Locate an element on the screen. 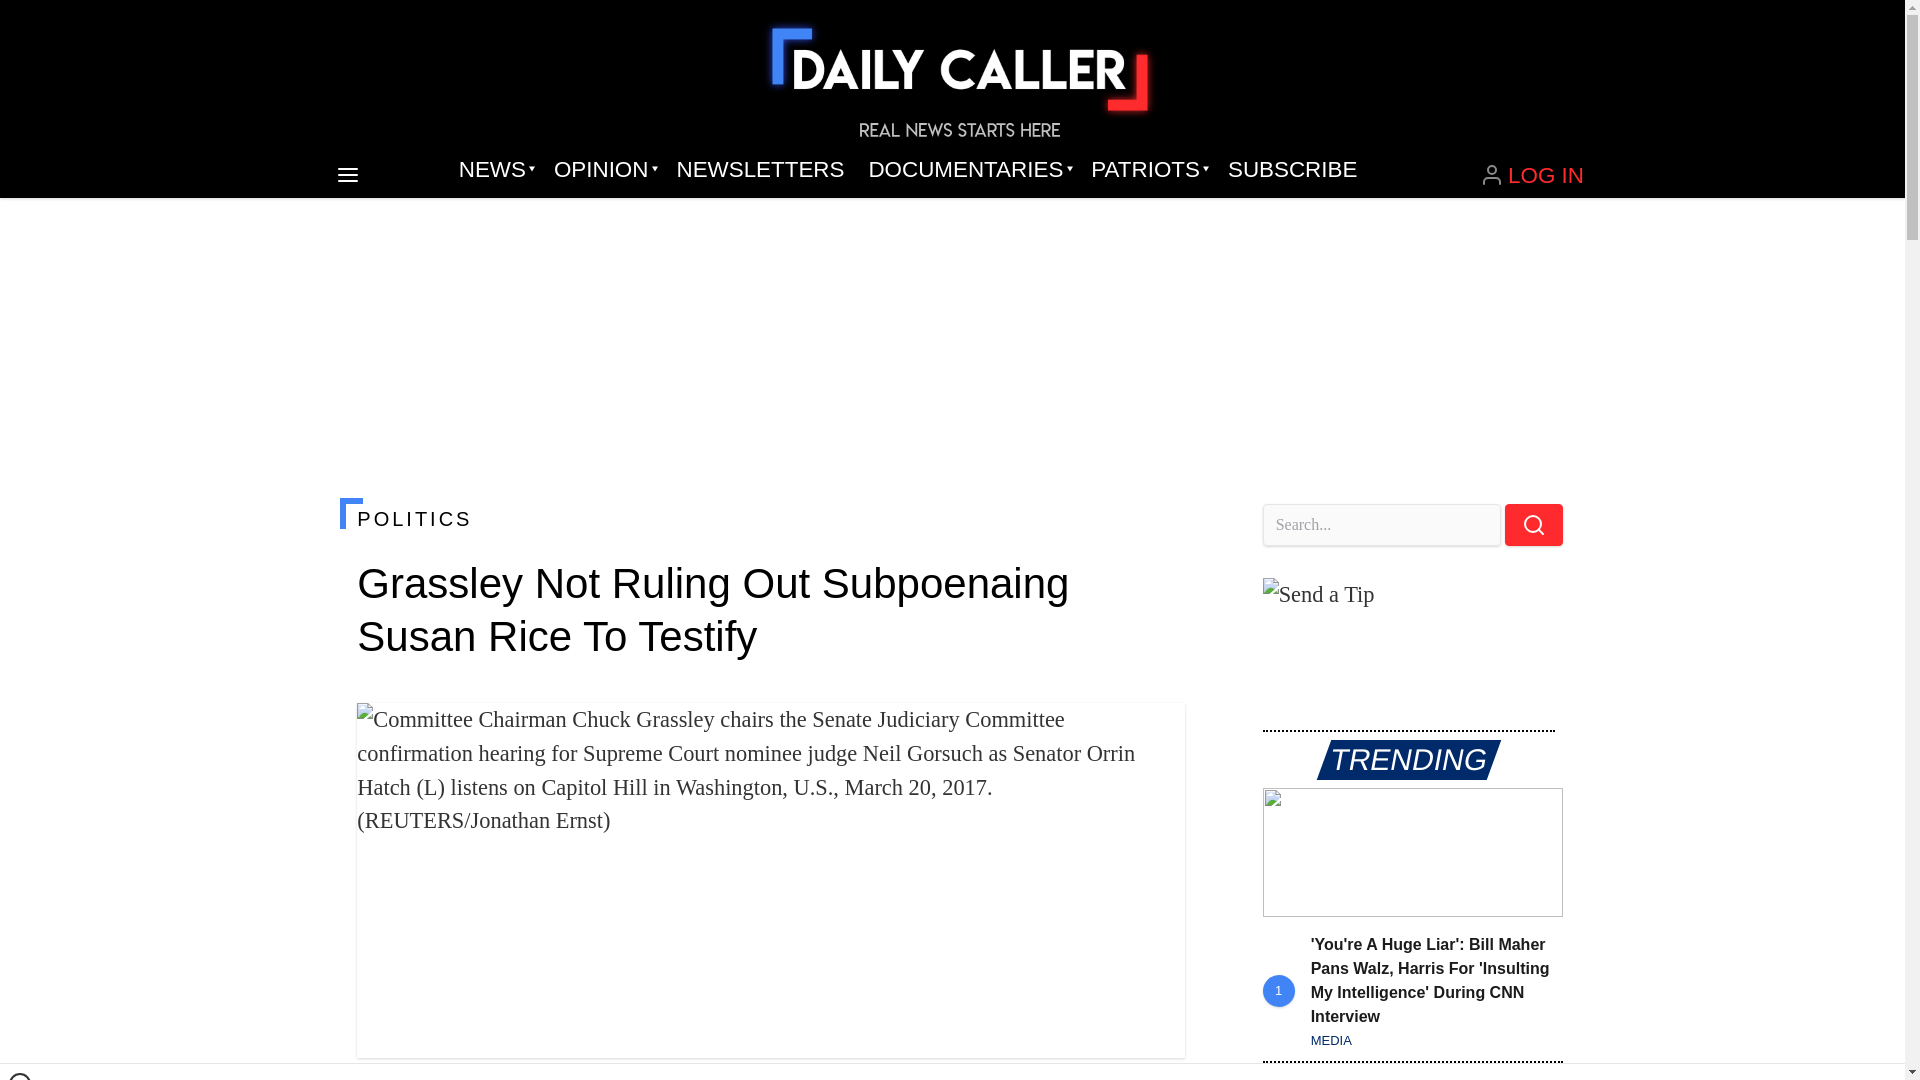 This screenshot has height=1080, width=1920. POLITICS is located at coordinates (770, 518).